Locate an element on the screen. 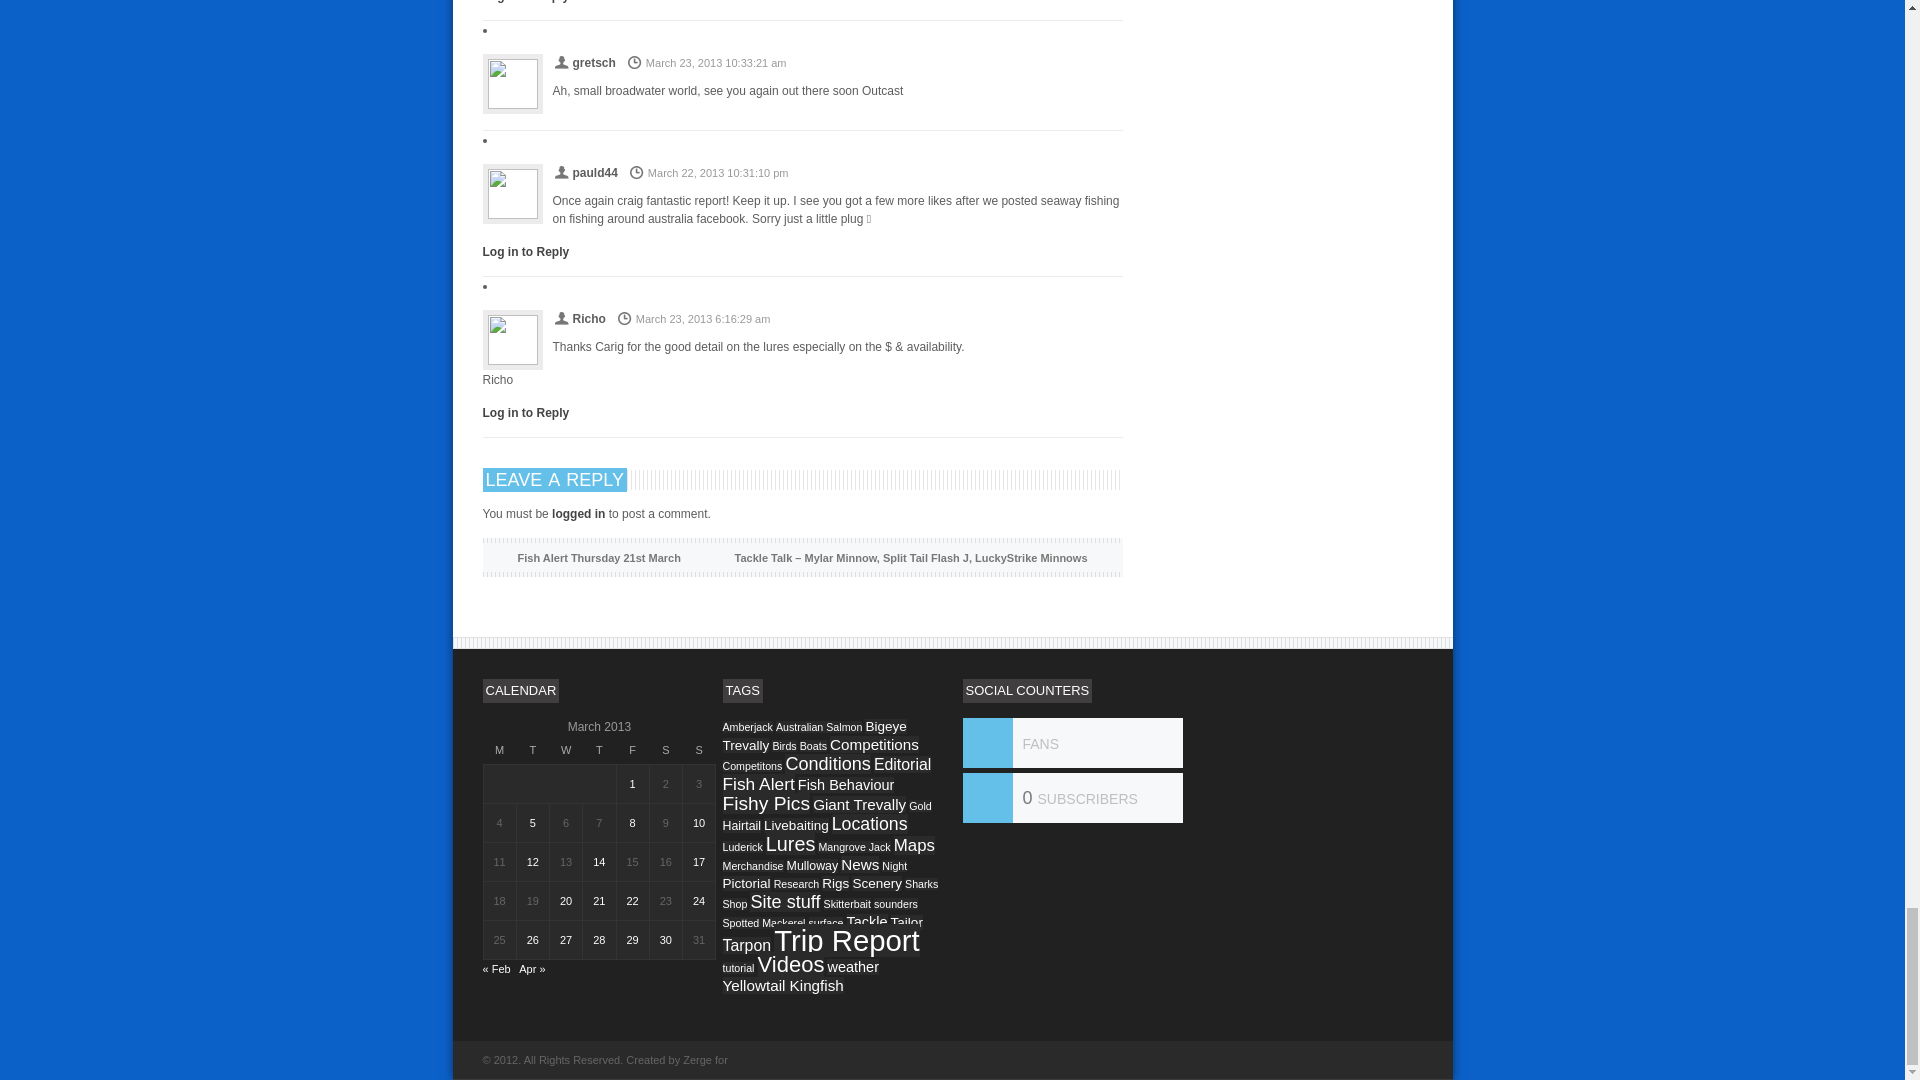 The width and height of the screenshot is (1920, 1080). Sunday is located at coordinates (698, 749).